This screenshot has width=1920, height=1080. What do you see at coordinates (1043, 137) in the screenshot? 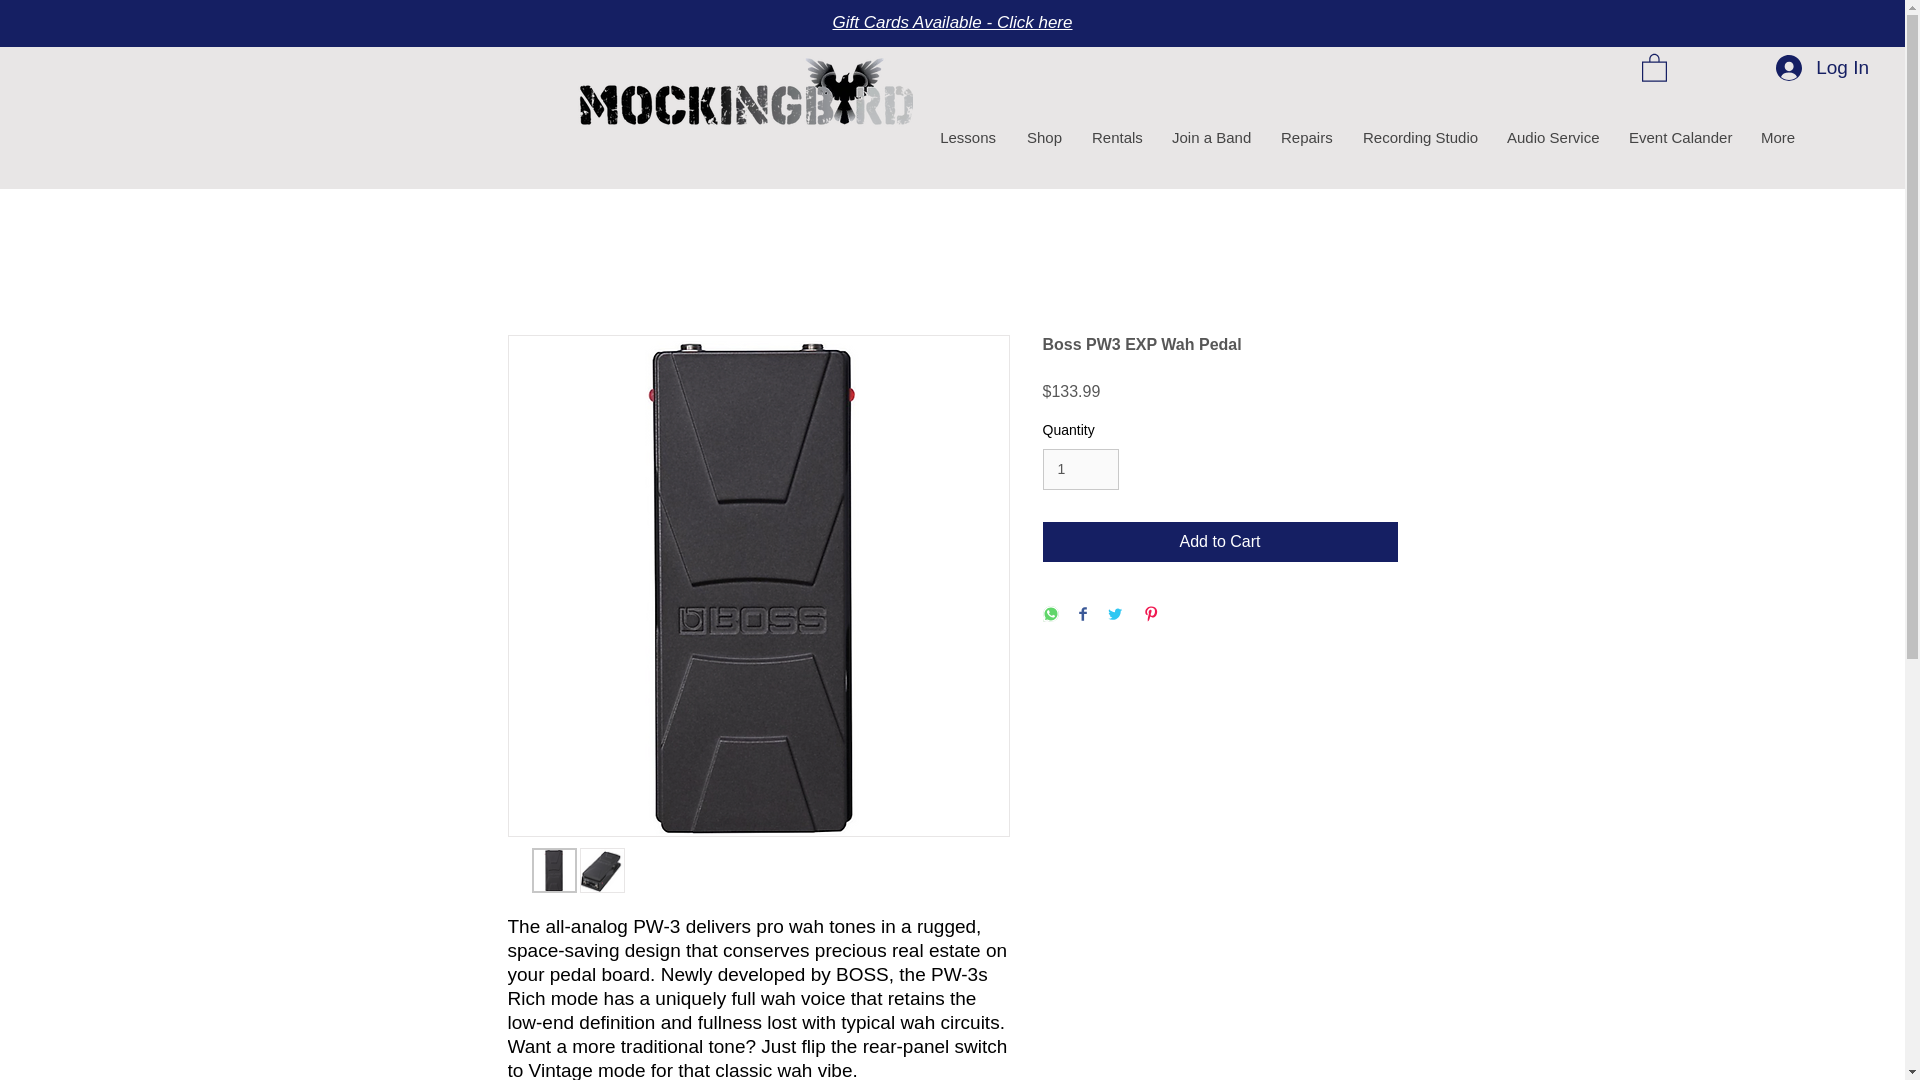
I see `Shop` at bounding box center [1043, 137].